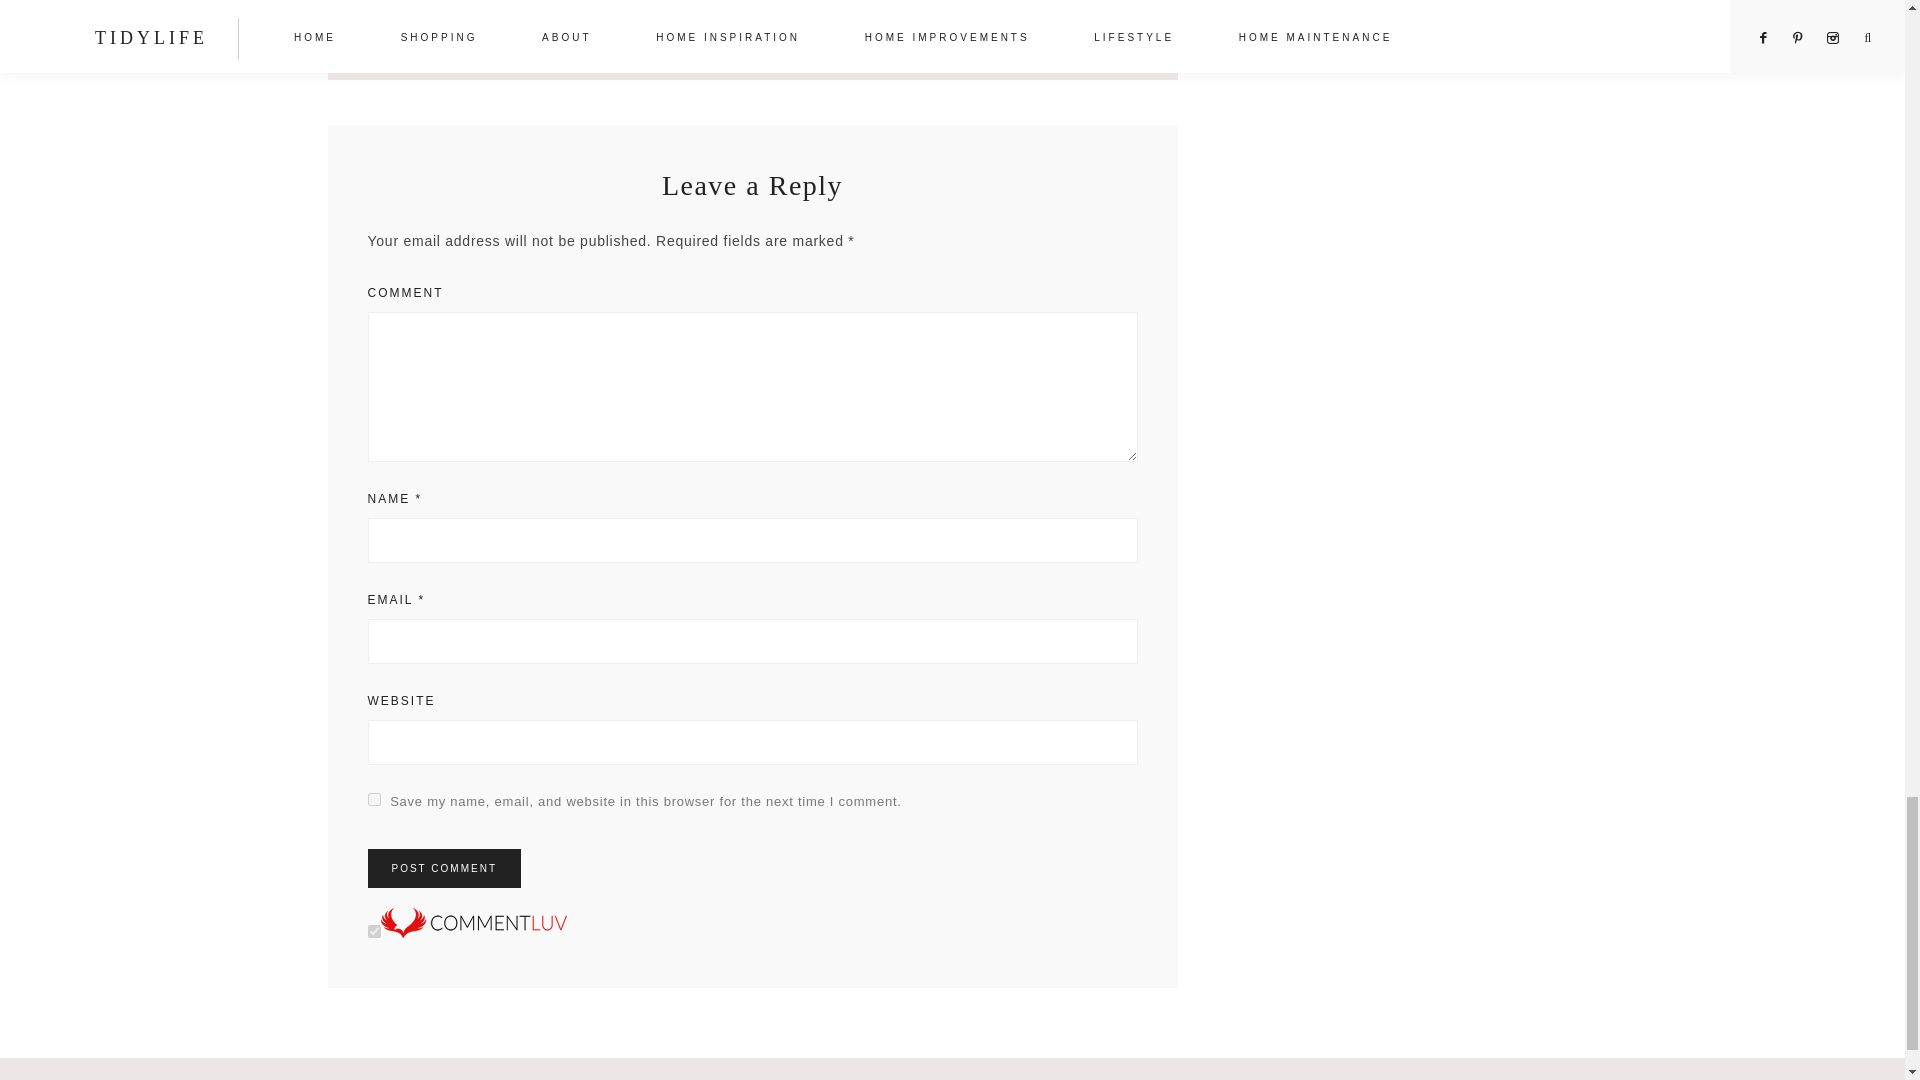  Describe the element at coordinates (748, 14) in the screenshot. I see `Permanent Link to Practical Ways to Cut Driving Costs` at that location.